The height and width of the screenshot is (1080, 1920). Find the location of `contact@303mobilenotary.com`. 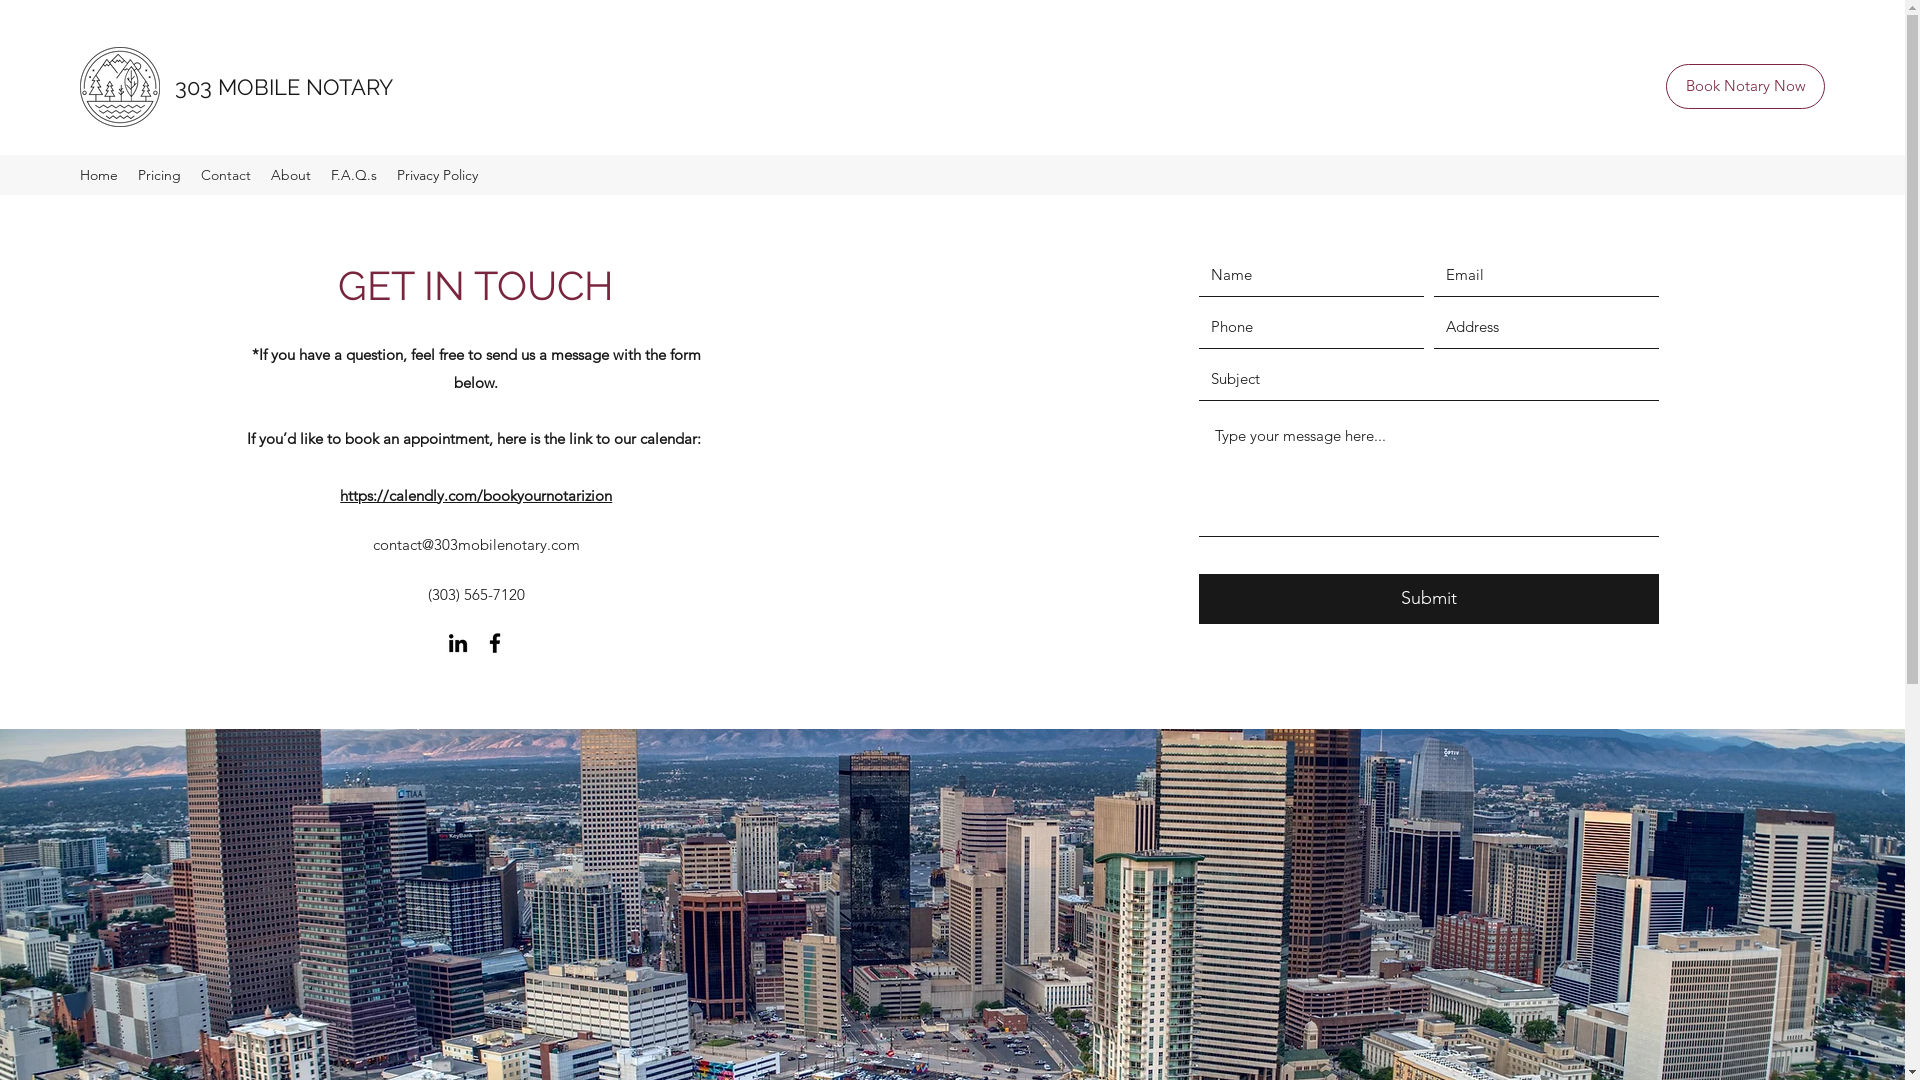

contact@303mobilenotary.com is located at coordinates (476, 544).